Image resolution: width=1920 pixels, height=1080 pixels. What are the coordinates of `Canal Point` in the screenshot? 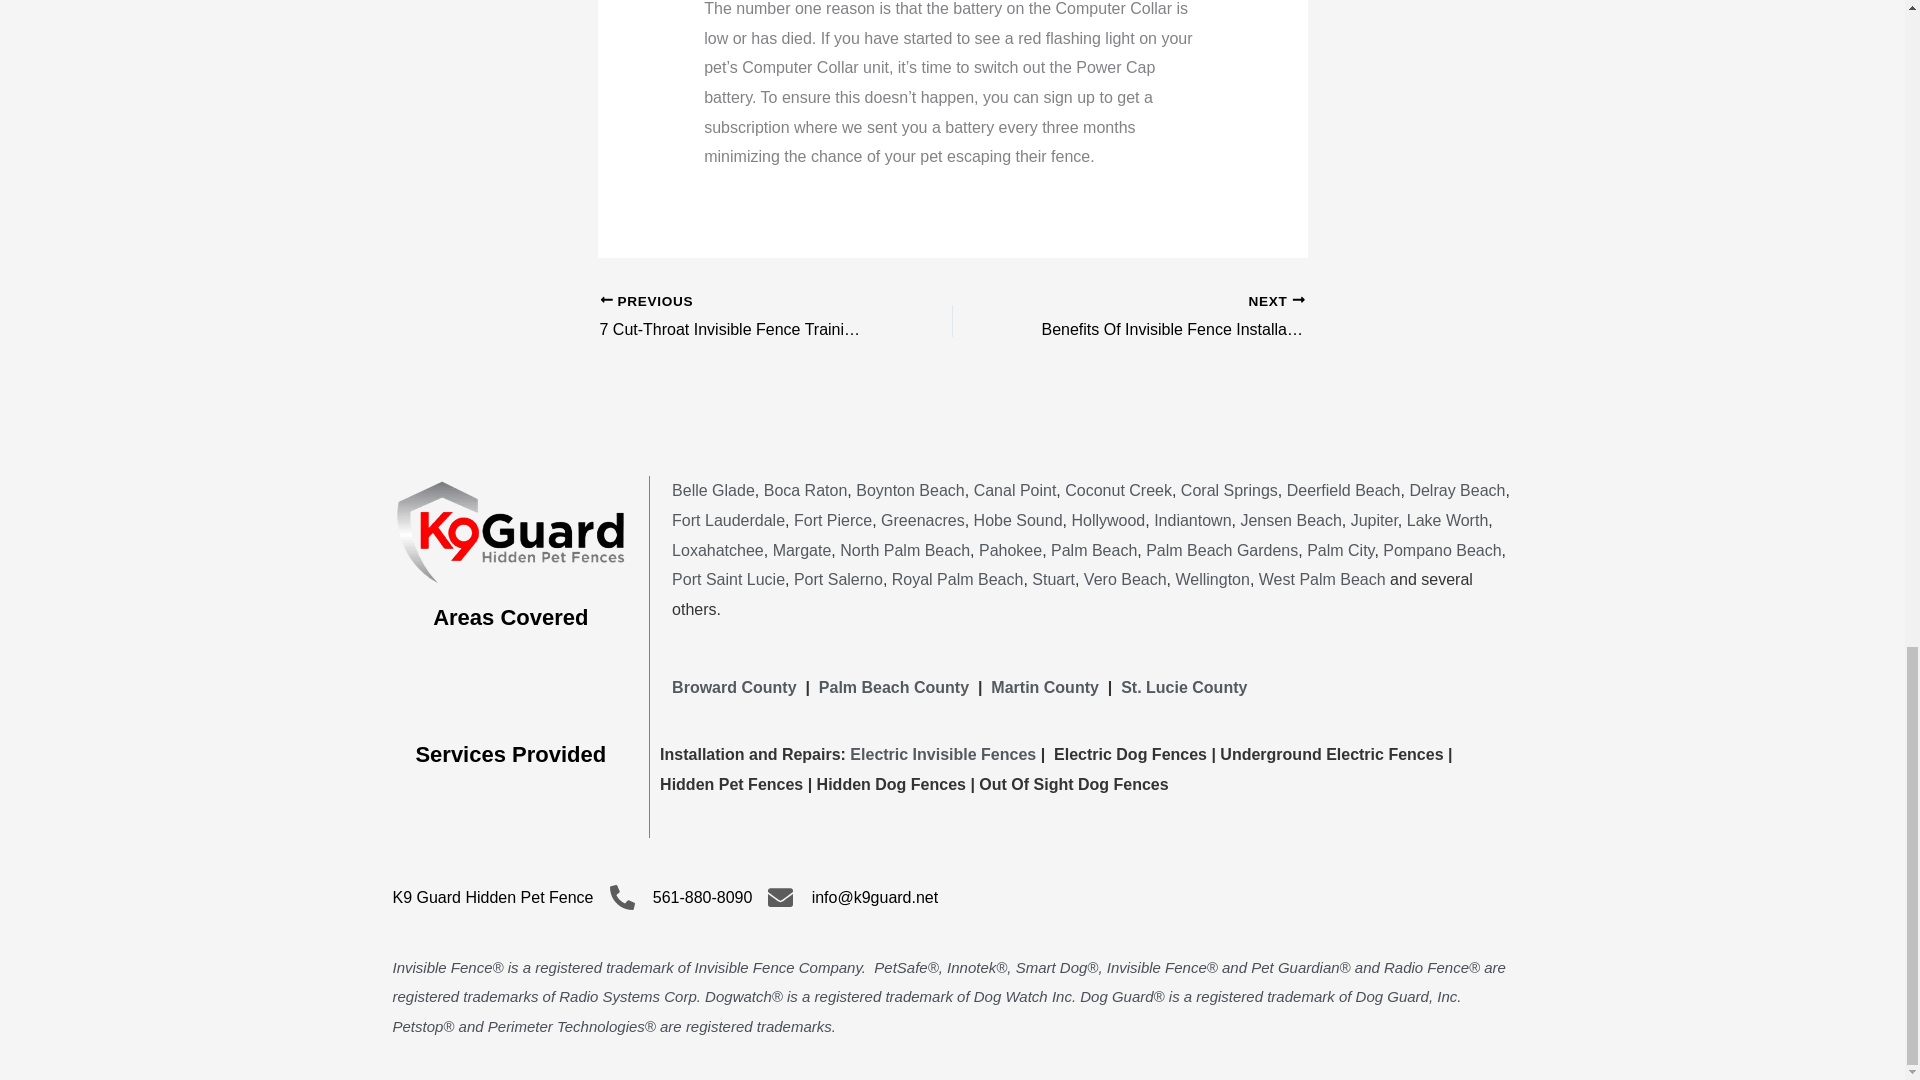 It's located at (1163, 318).